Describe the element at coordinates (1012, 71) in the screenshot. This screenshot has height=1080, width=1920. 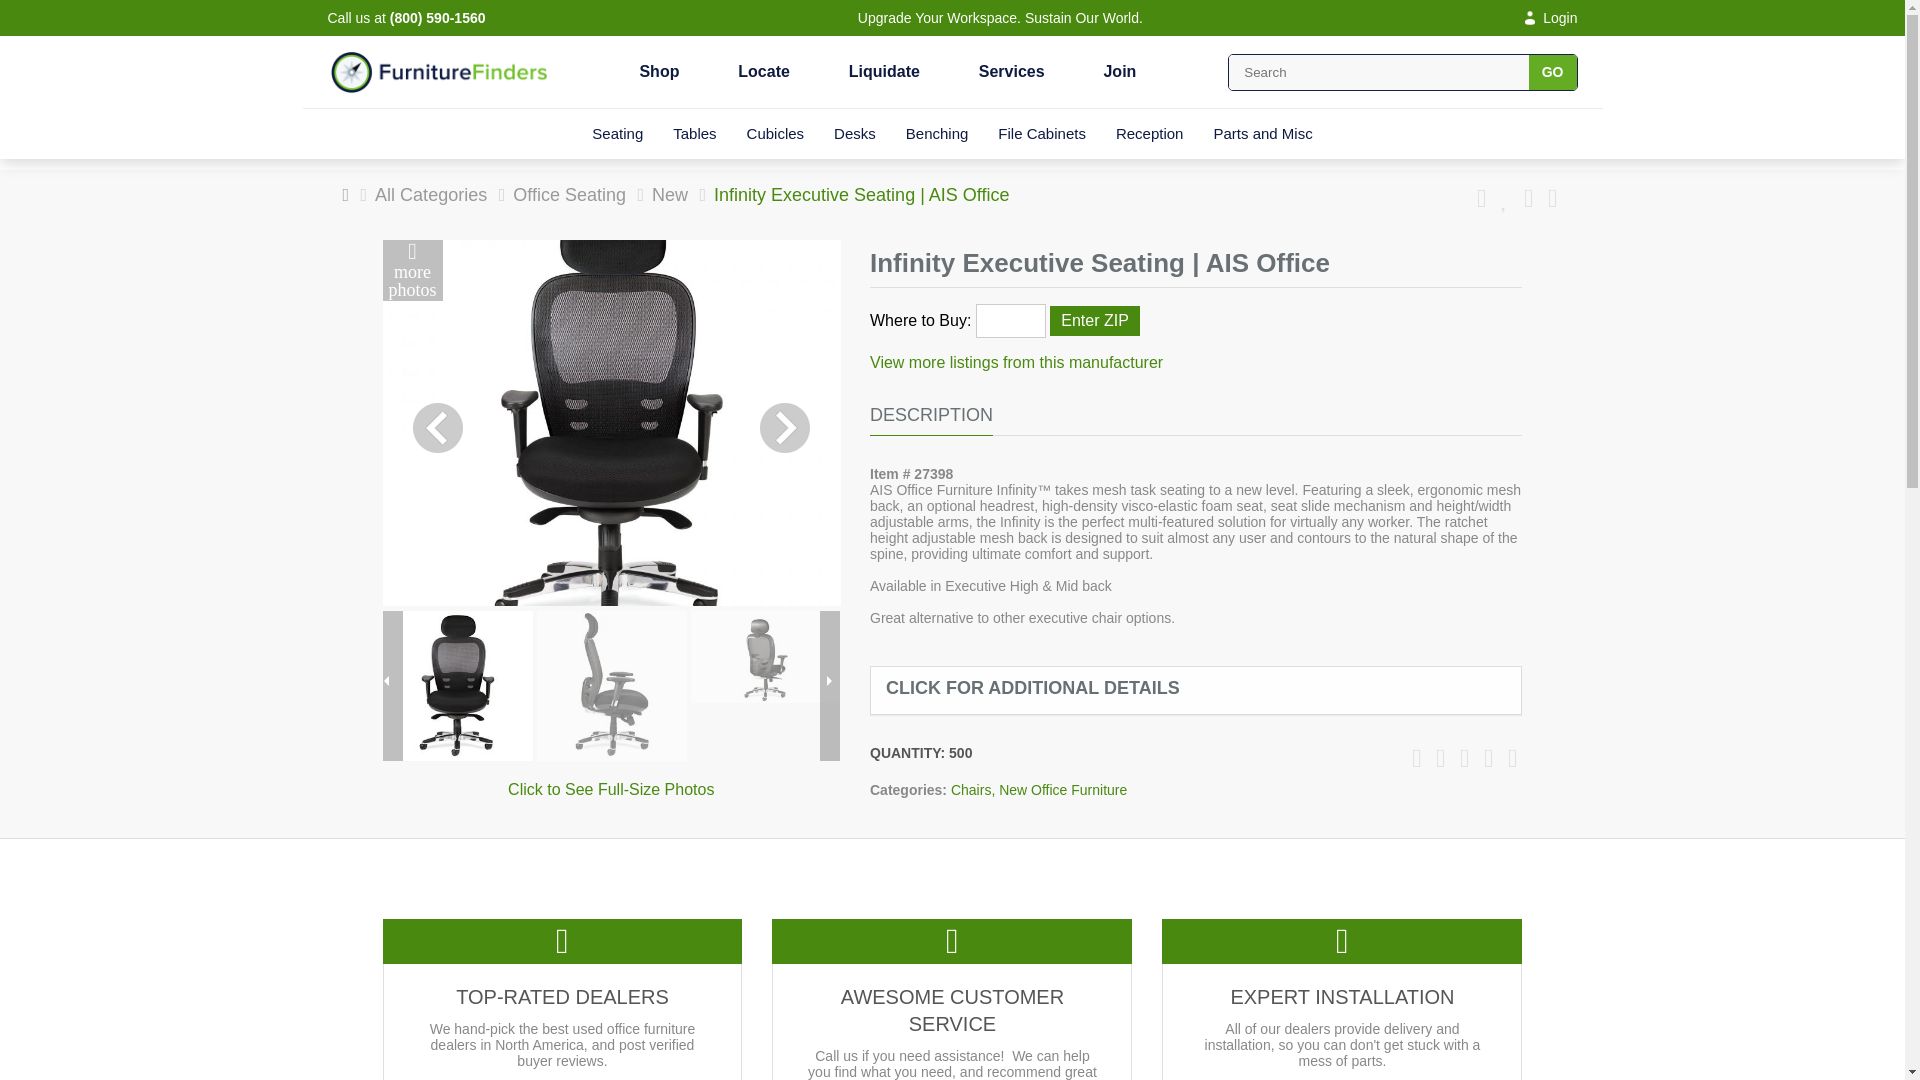
I see `Services` at that location.